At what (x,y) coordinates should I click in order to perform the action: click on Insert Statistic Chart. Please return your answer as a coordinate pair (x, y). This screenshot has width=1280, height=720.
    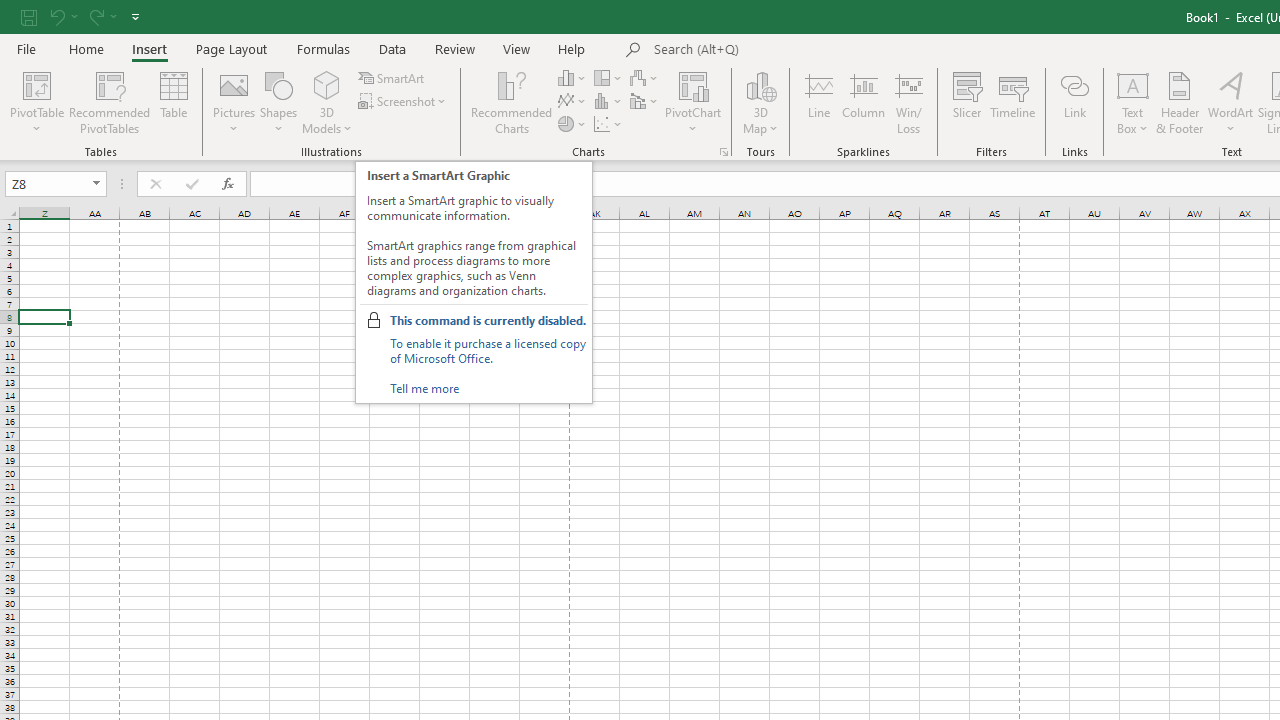
    Looking at the image, I should click on (609, 102).